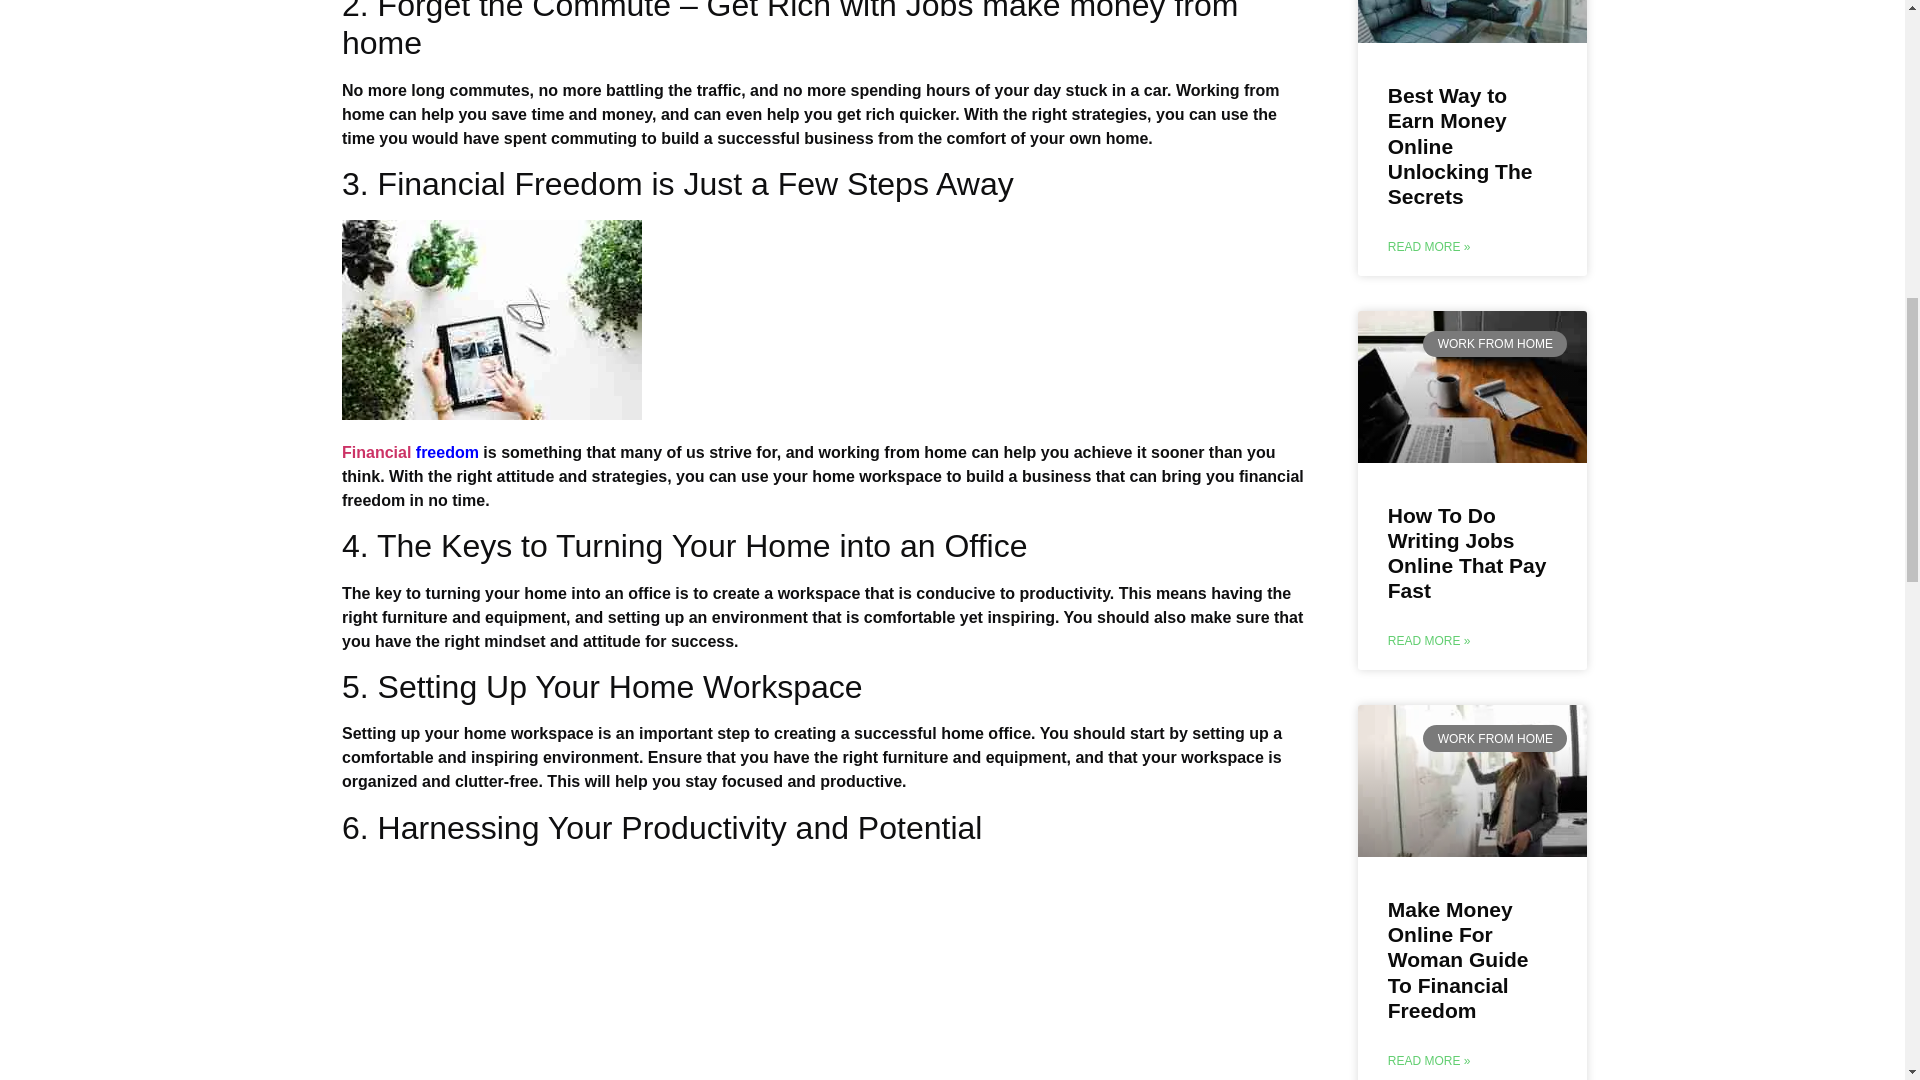 Image resolution: width=1920 pixels, height=1080 pixels. I want to click on Financial freedom, so click(410, 452).